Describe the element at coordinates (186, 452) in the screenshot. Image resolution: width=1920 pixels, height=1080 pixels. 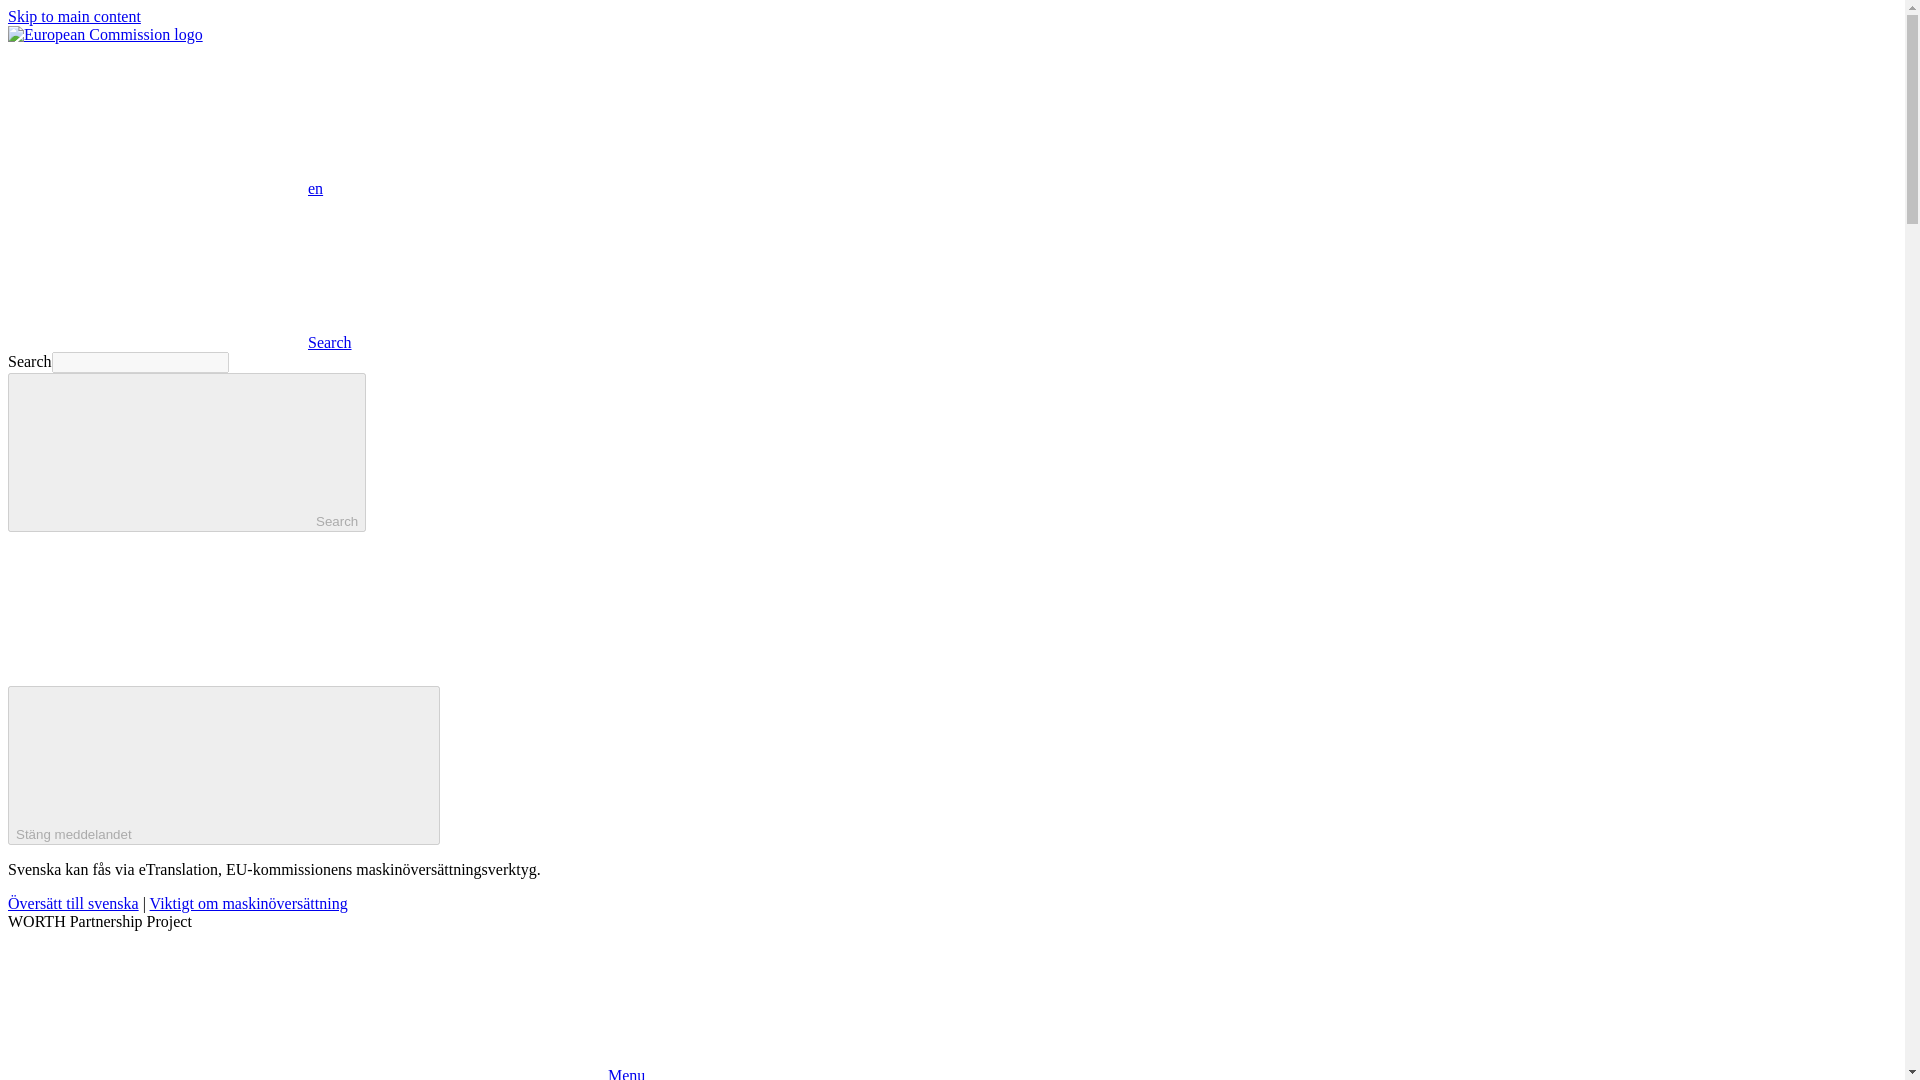
I see `Search` at that location.